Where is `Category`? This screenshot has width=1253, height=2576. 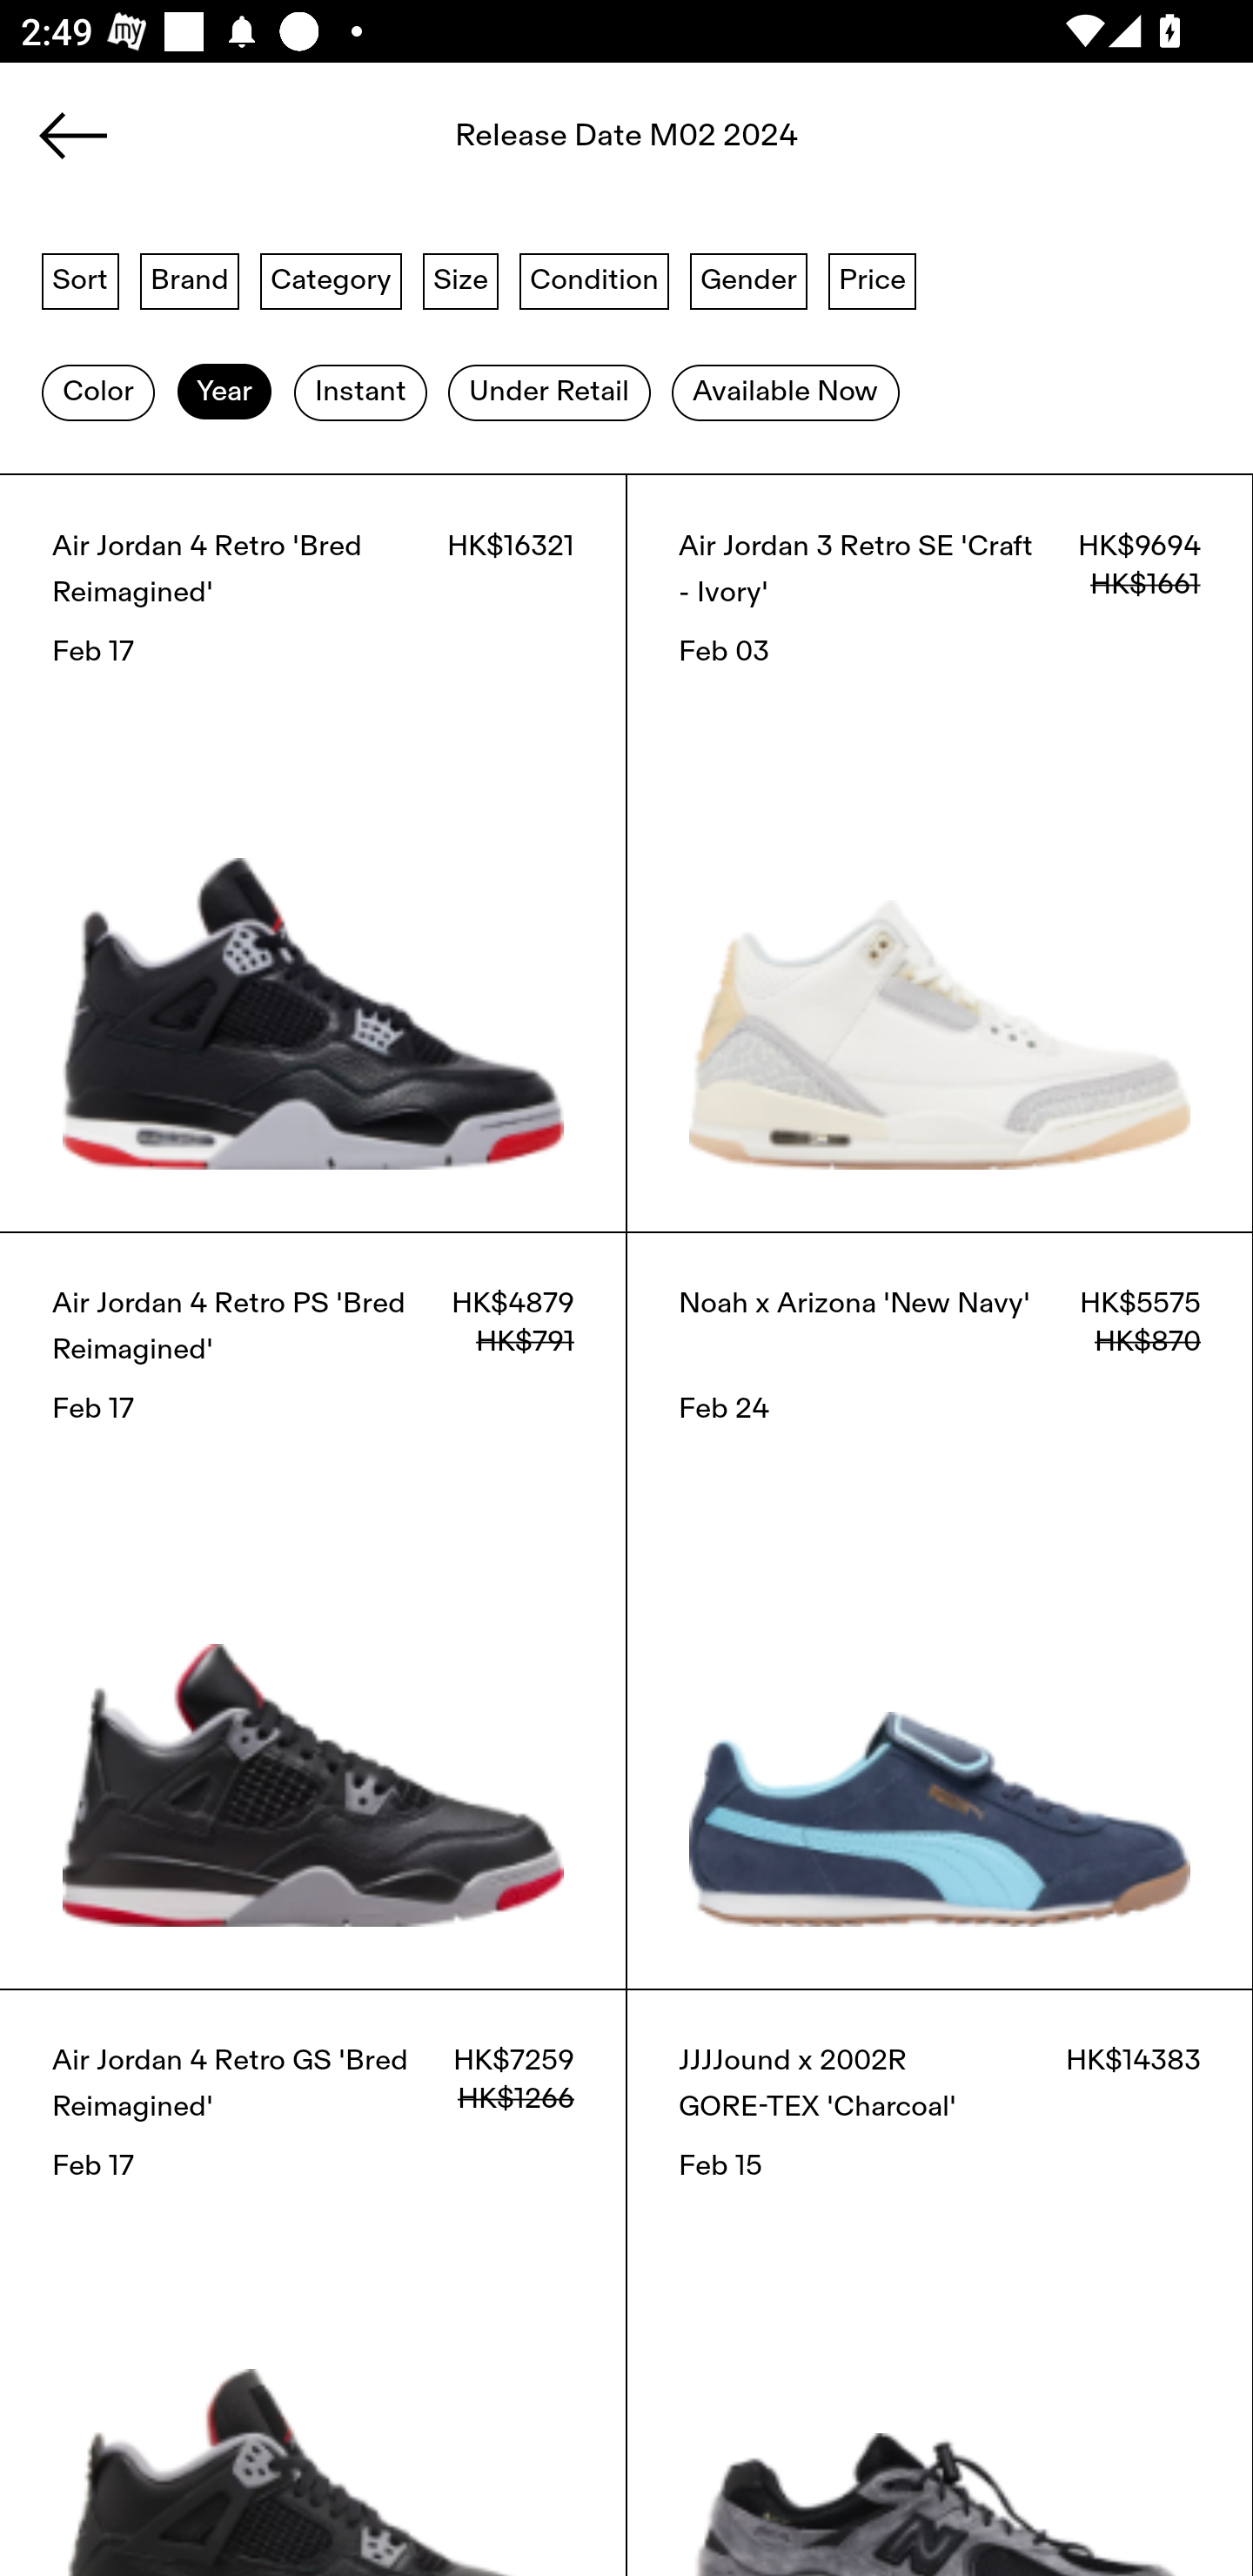
Category is located at coordinates (331, 279).